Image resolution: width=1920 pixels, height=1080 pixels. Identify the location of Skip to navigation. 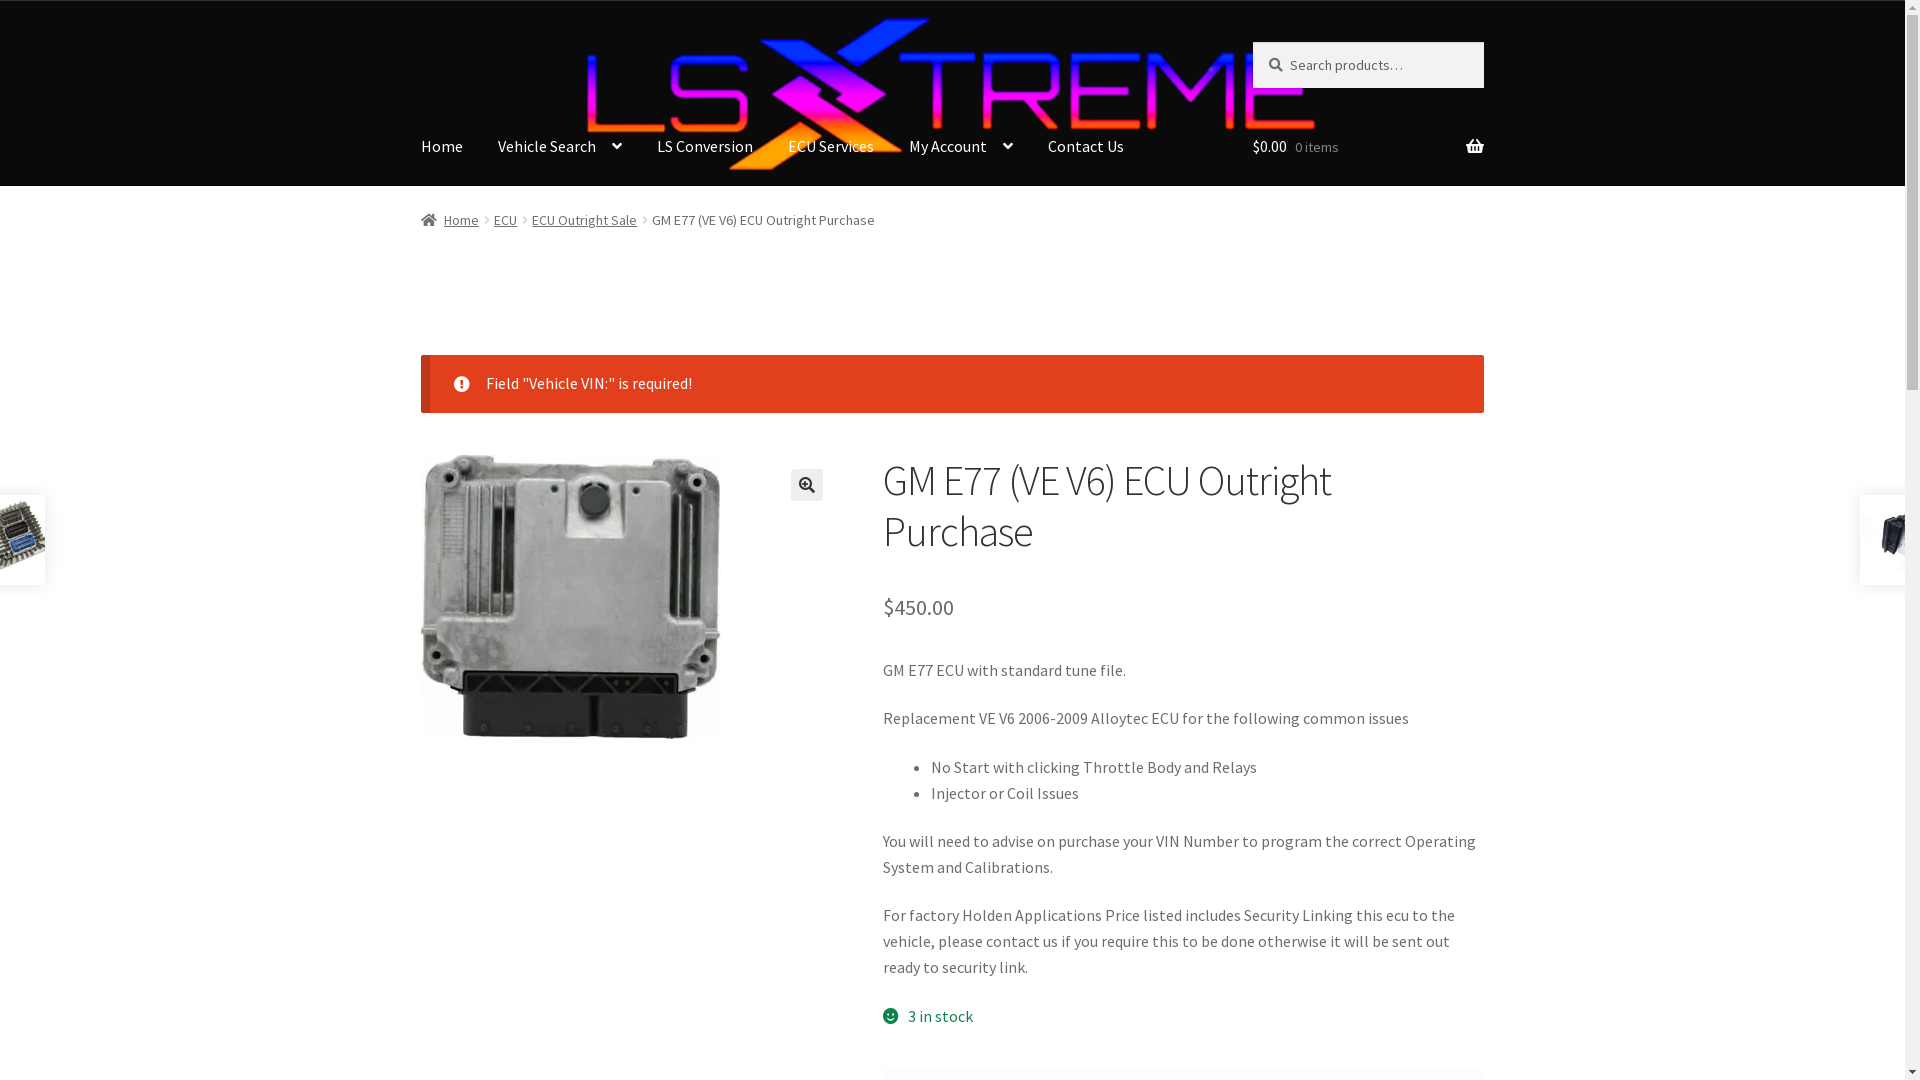
(420, 42).